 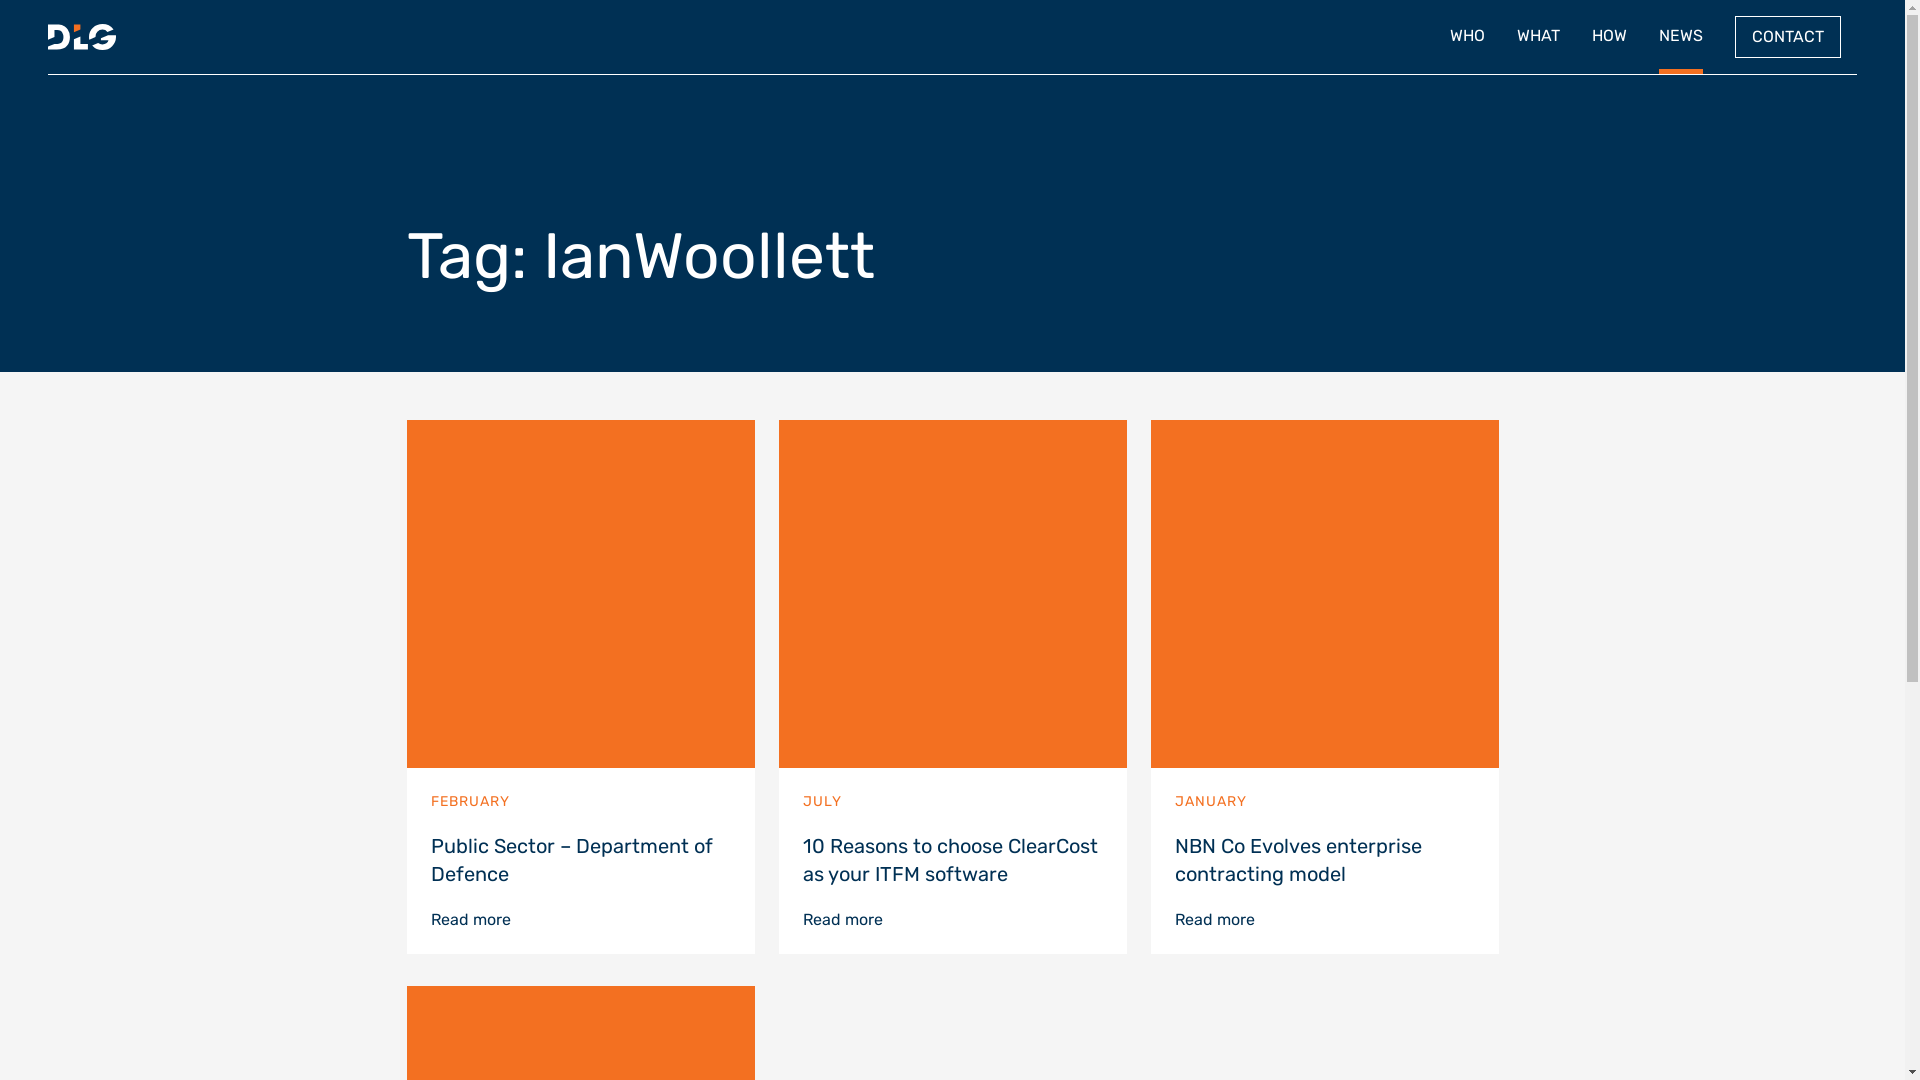 I want to click on WHO, so click(x=1468, y=37).